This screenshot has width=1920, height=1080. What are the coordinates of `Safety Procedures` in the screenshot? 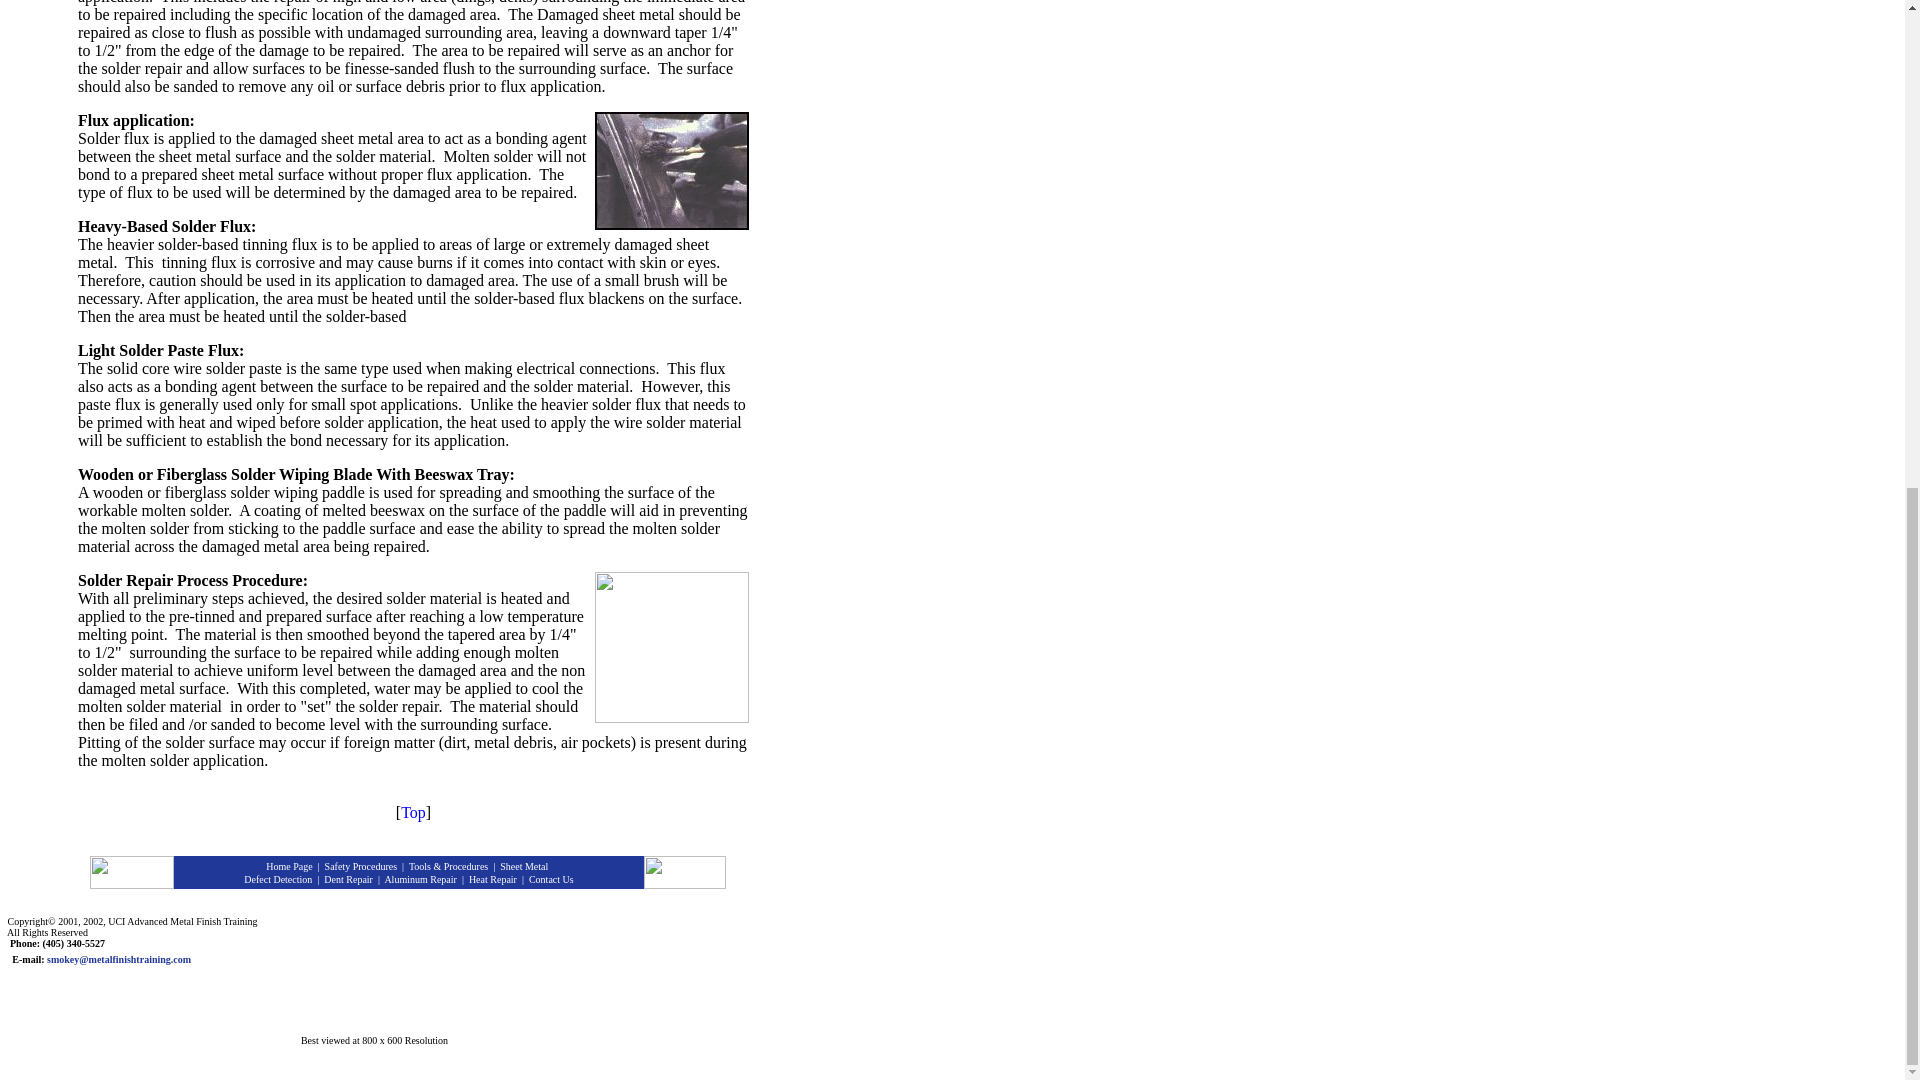 It's located at (360, 866).